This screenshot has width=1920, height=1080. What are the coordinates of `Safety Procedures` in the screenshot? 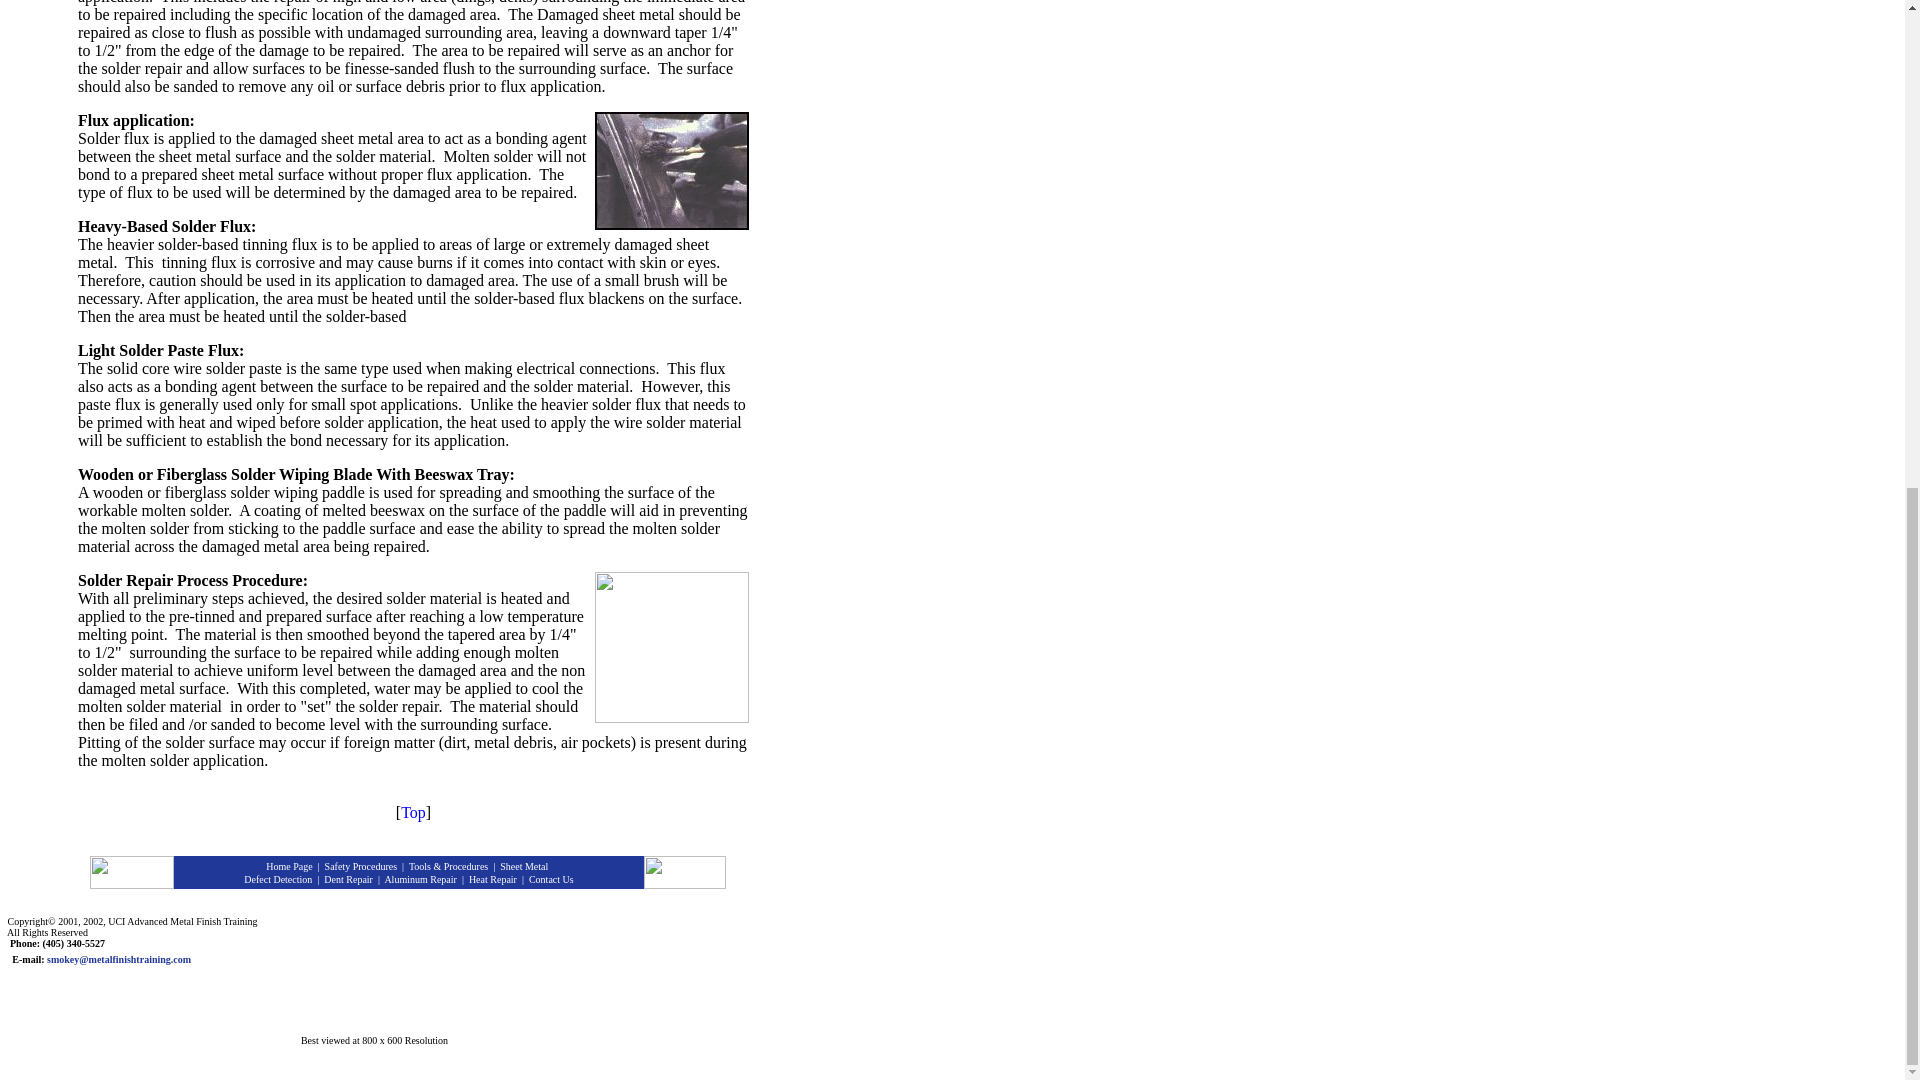 It's located at (360, 866).